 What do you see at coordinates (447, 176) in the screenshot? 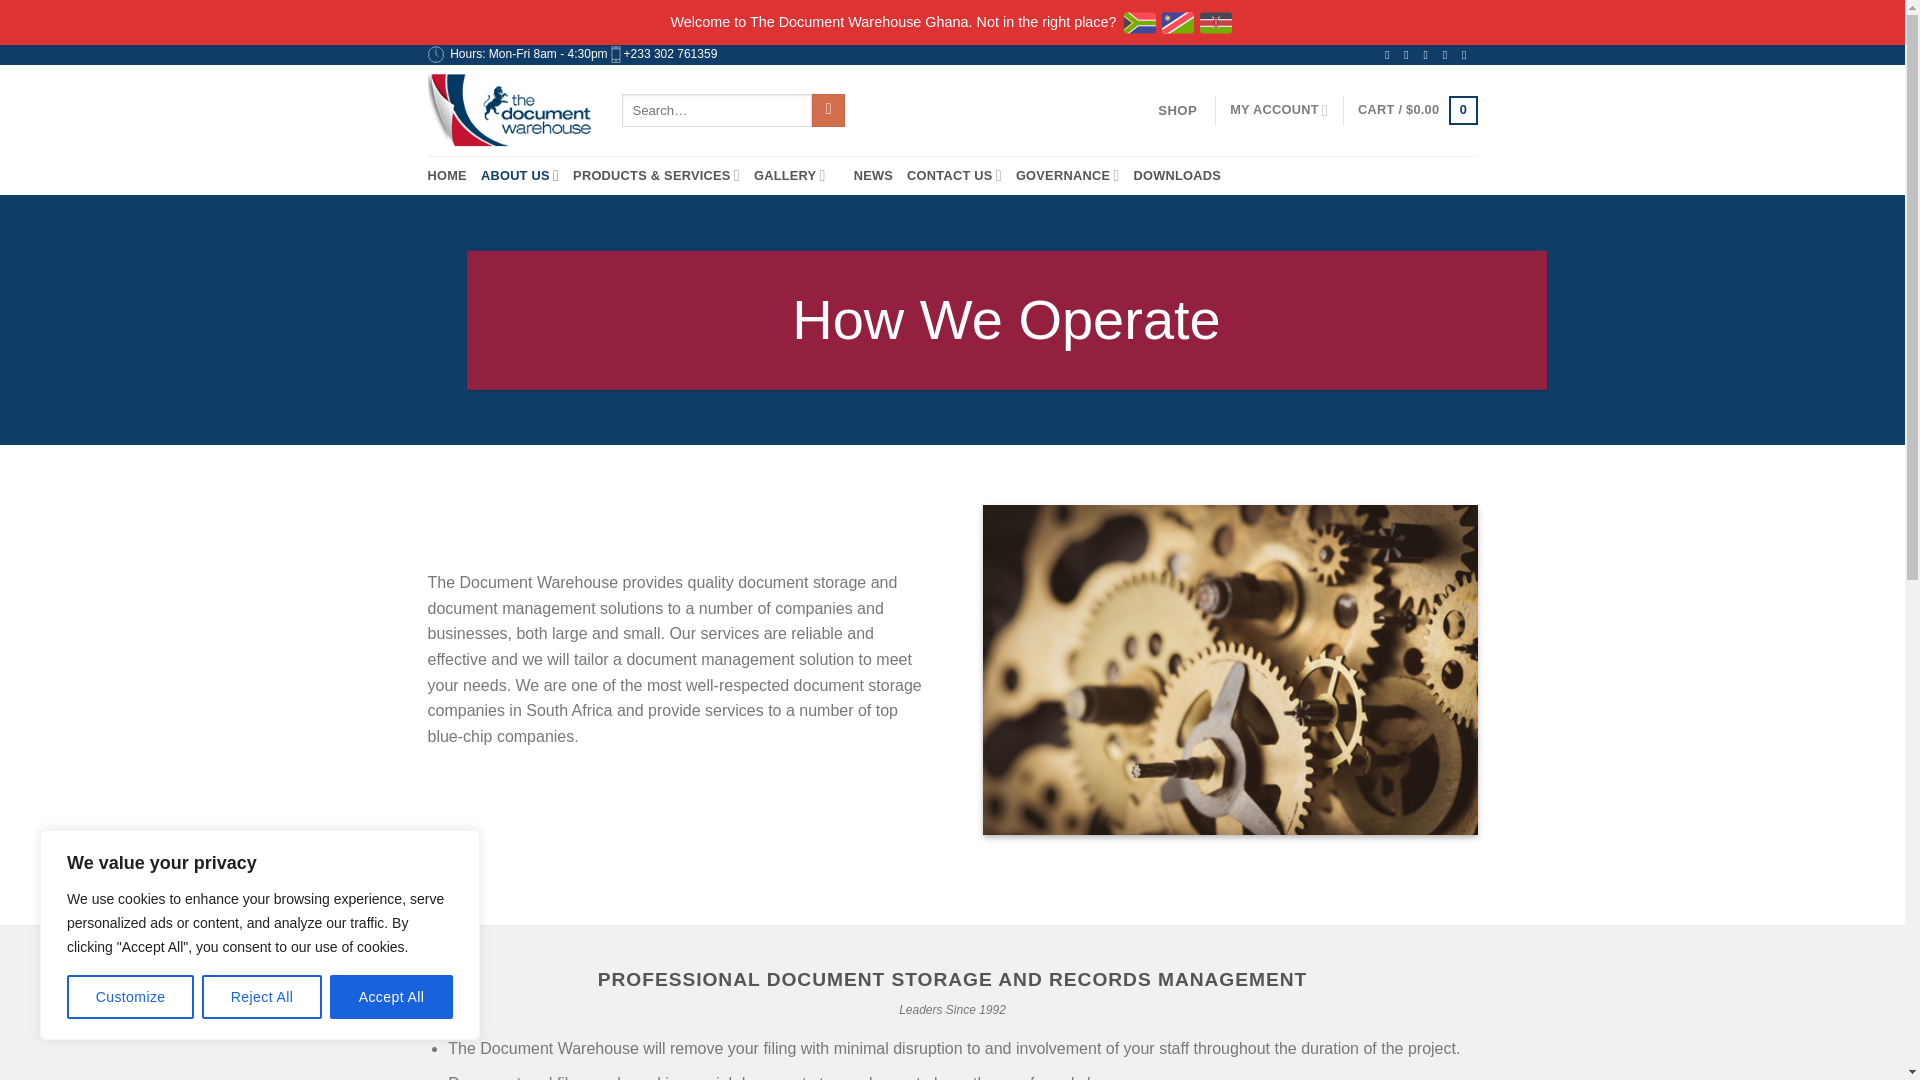
I see `HOME` at bounding box center [447, 176].